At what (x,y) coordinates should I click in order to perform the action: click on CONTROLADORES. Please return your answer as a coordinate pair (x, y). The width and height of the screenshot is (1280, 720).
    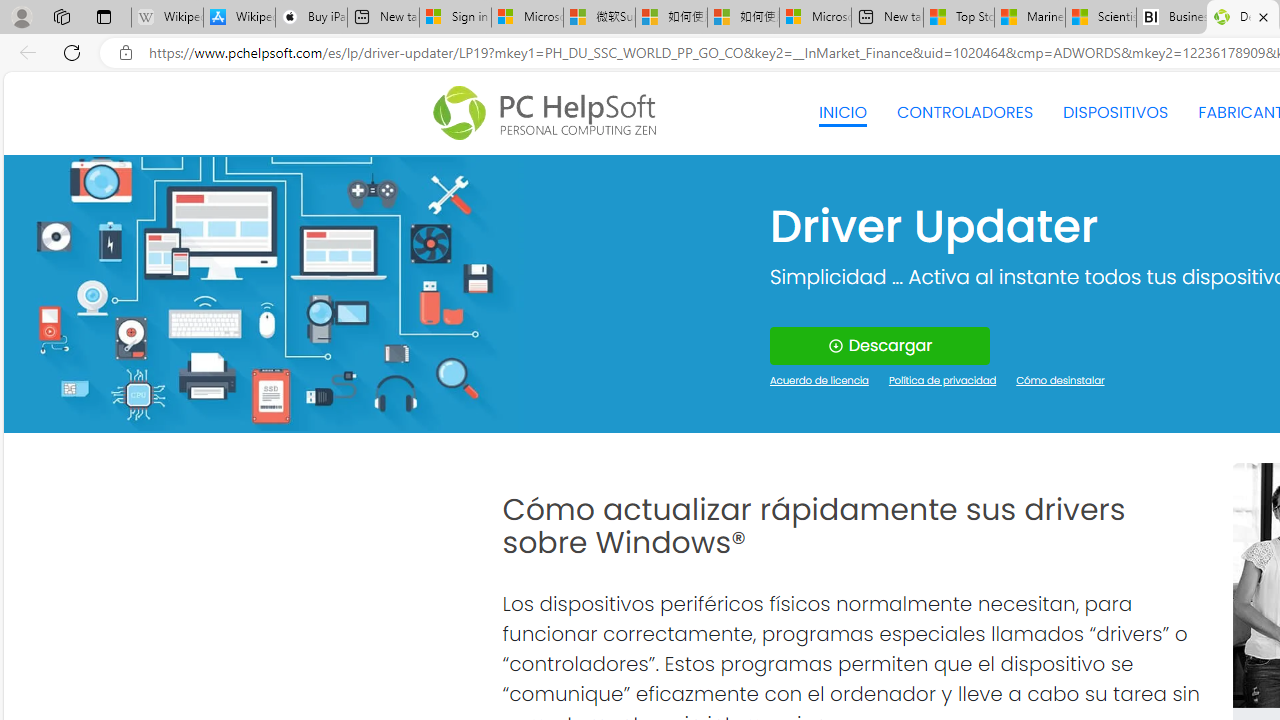
    Looking at the image, I should click on (966, 112).